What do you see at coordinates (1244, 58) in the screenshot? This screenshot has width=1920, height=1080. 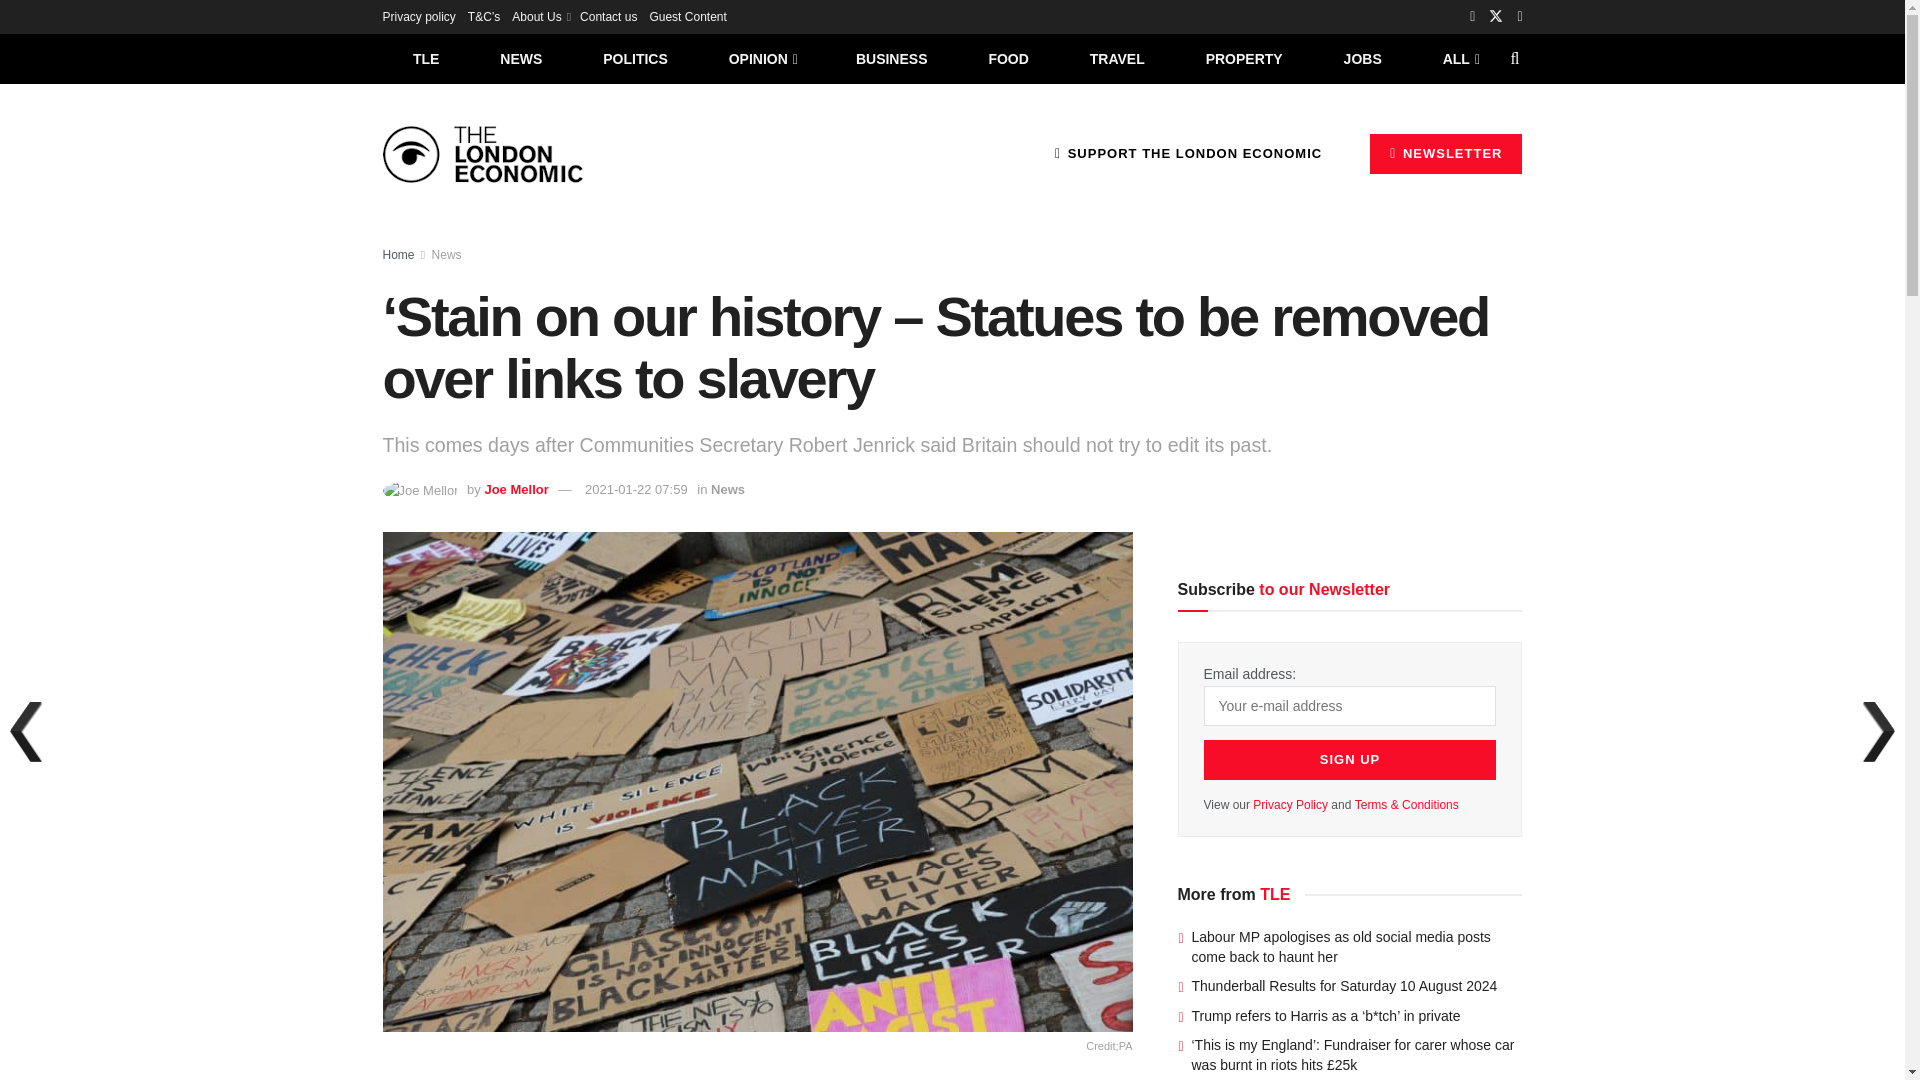 I see `PROPERTY` at bounding box center [1244, 58].